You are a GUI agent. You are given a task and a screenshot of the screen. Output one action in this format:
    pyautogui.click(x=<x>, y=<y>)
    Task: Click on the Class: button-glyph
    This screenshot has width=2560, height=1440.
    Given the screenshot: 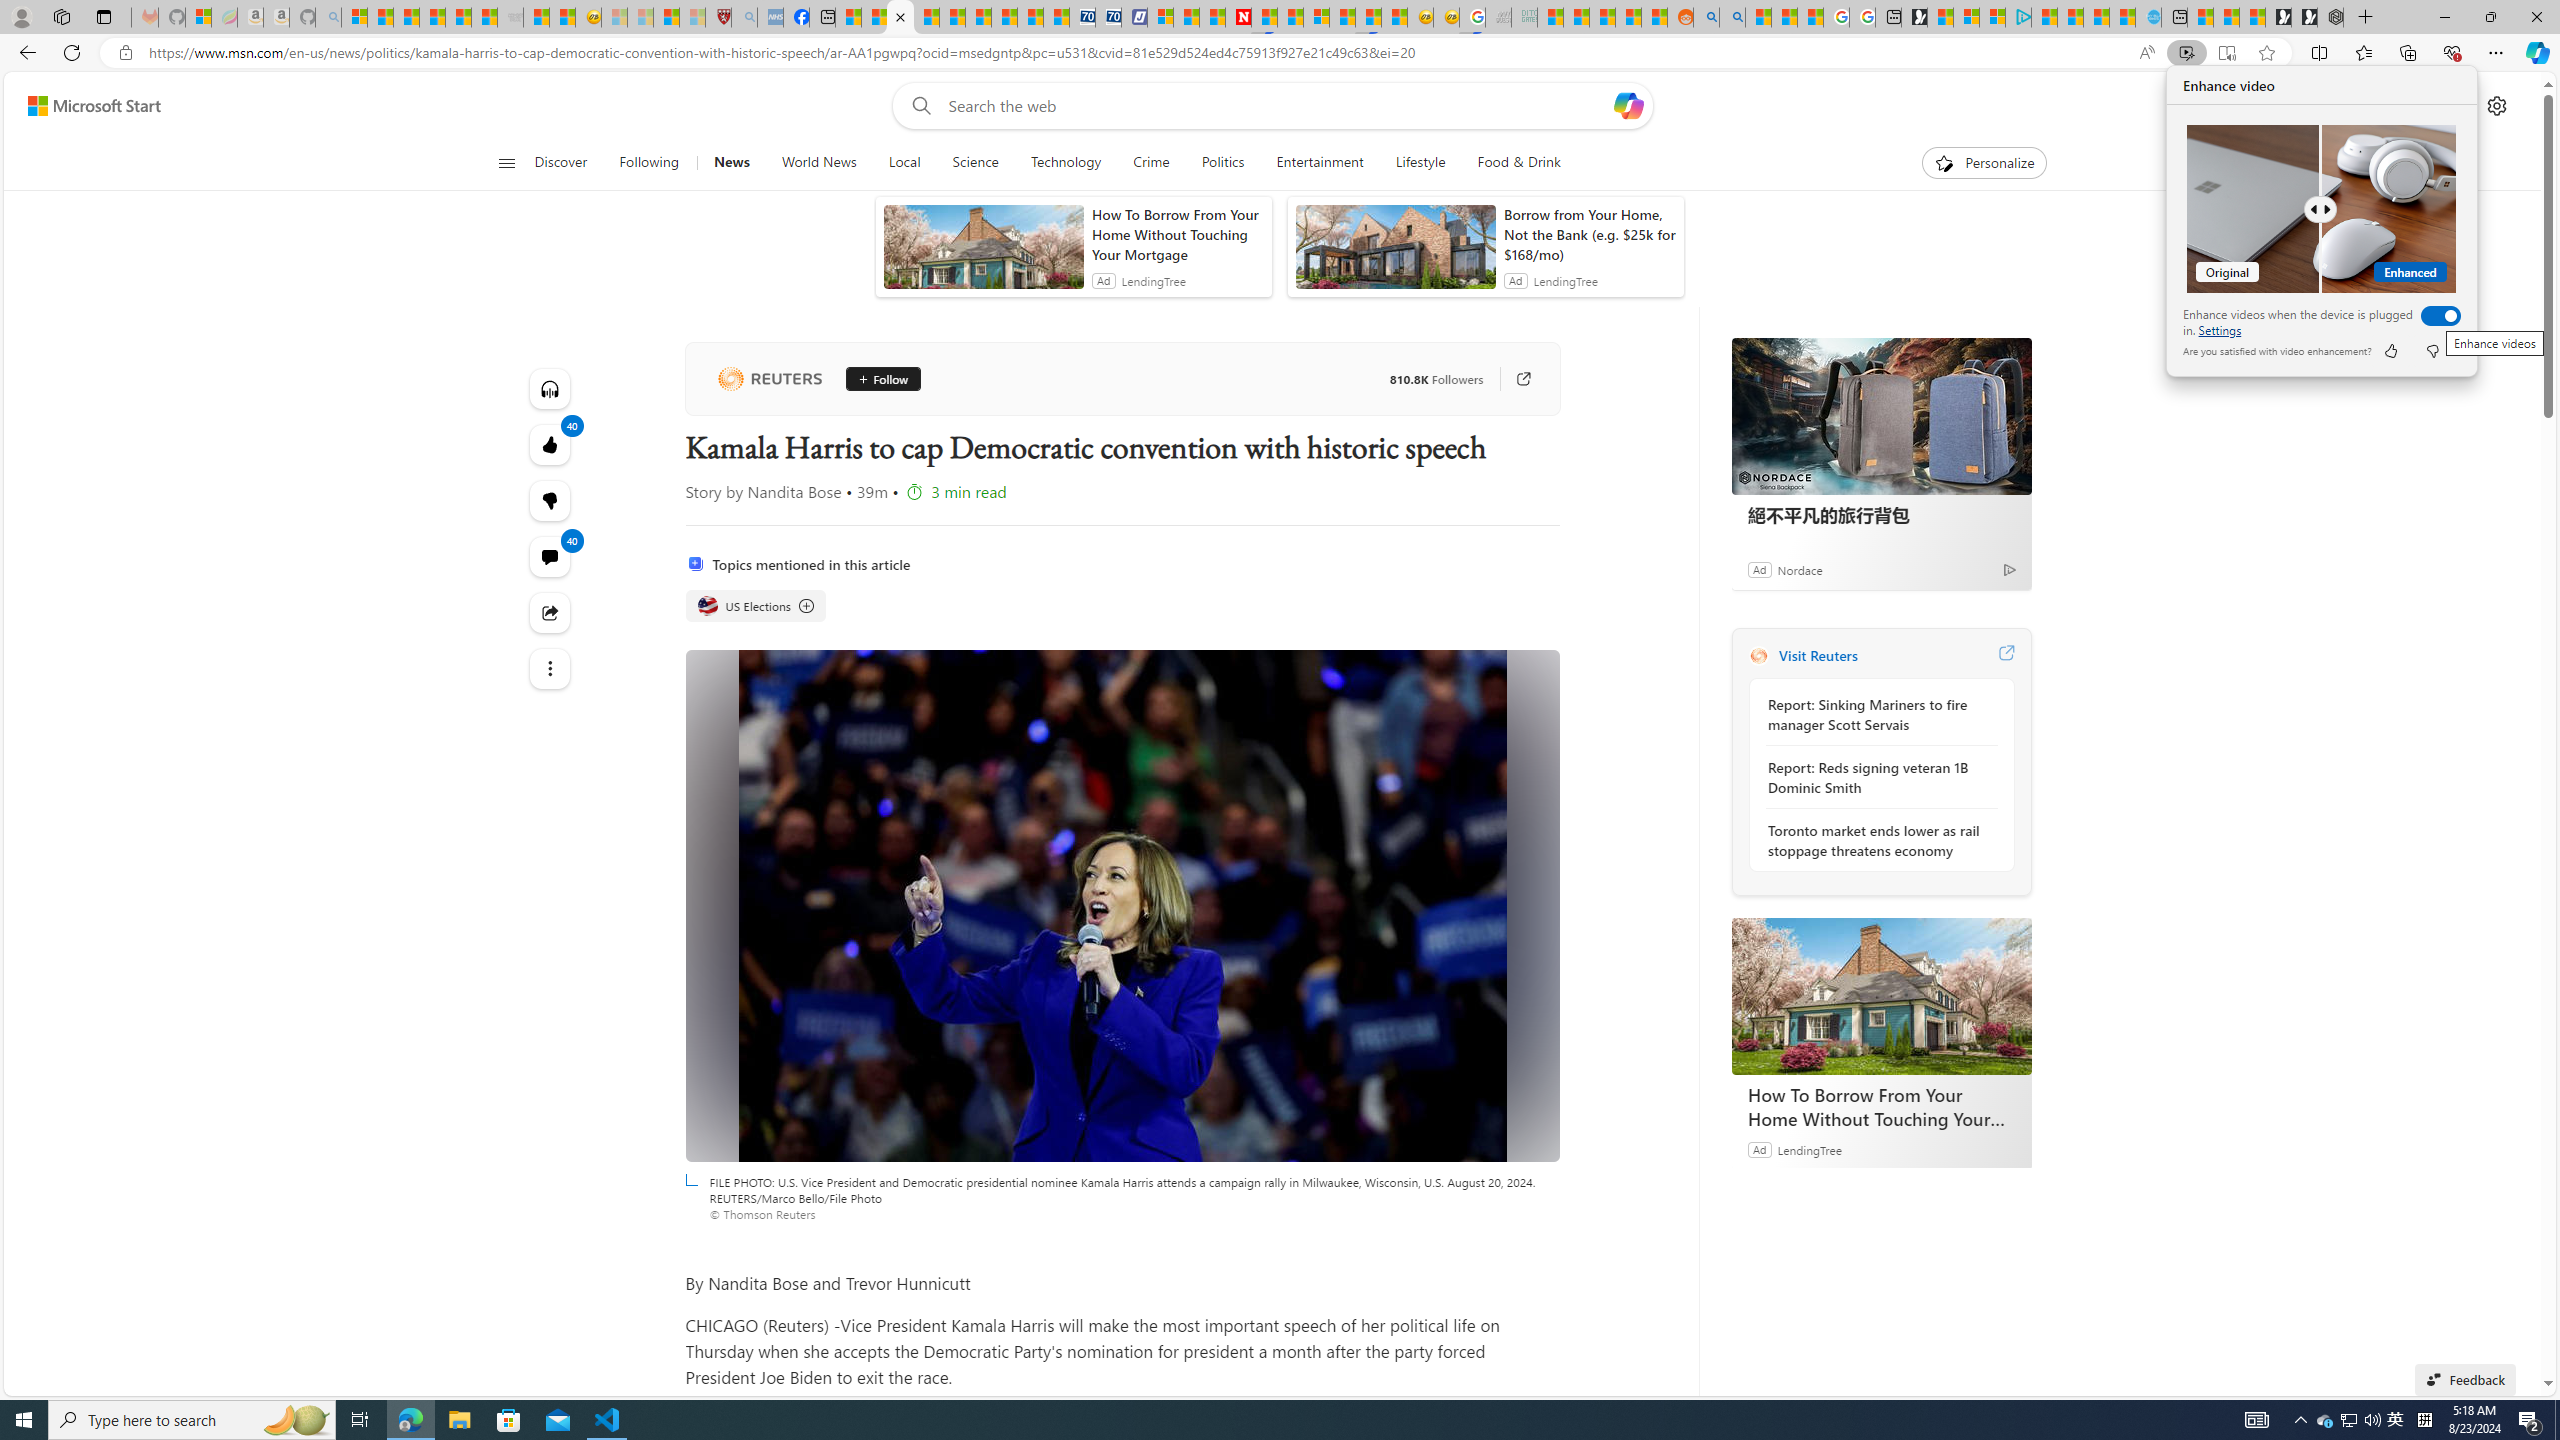 What is the action you would take?
    pyautogui.click(x=506, y=163)
    